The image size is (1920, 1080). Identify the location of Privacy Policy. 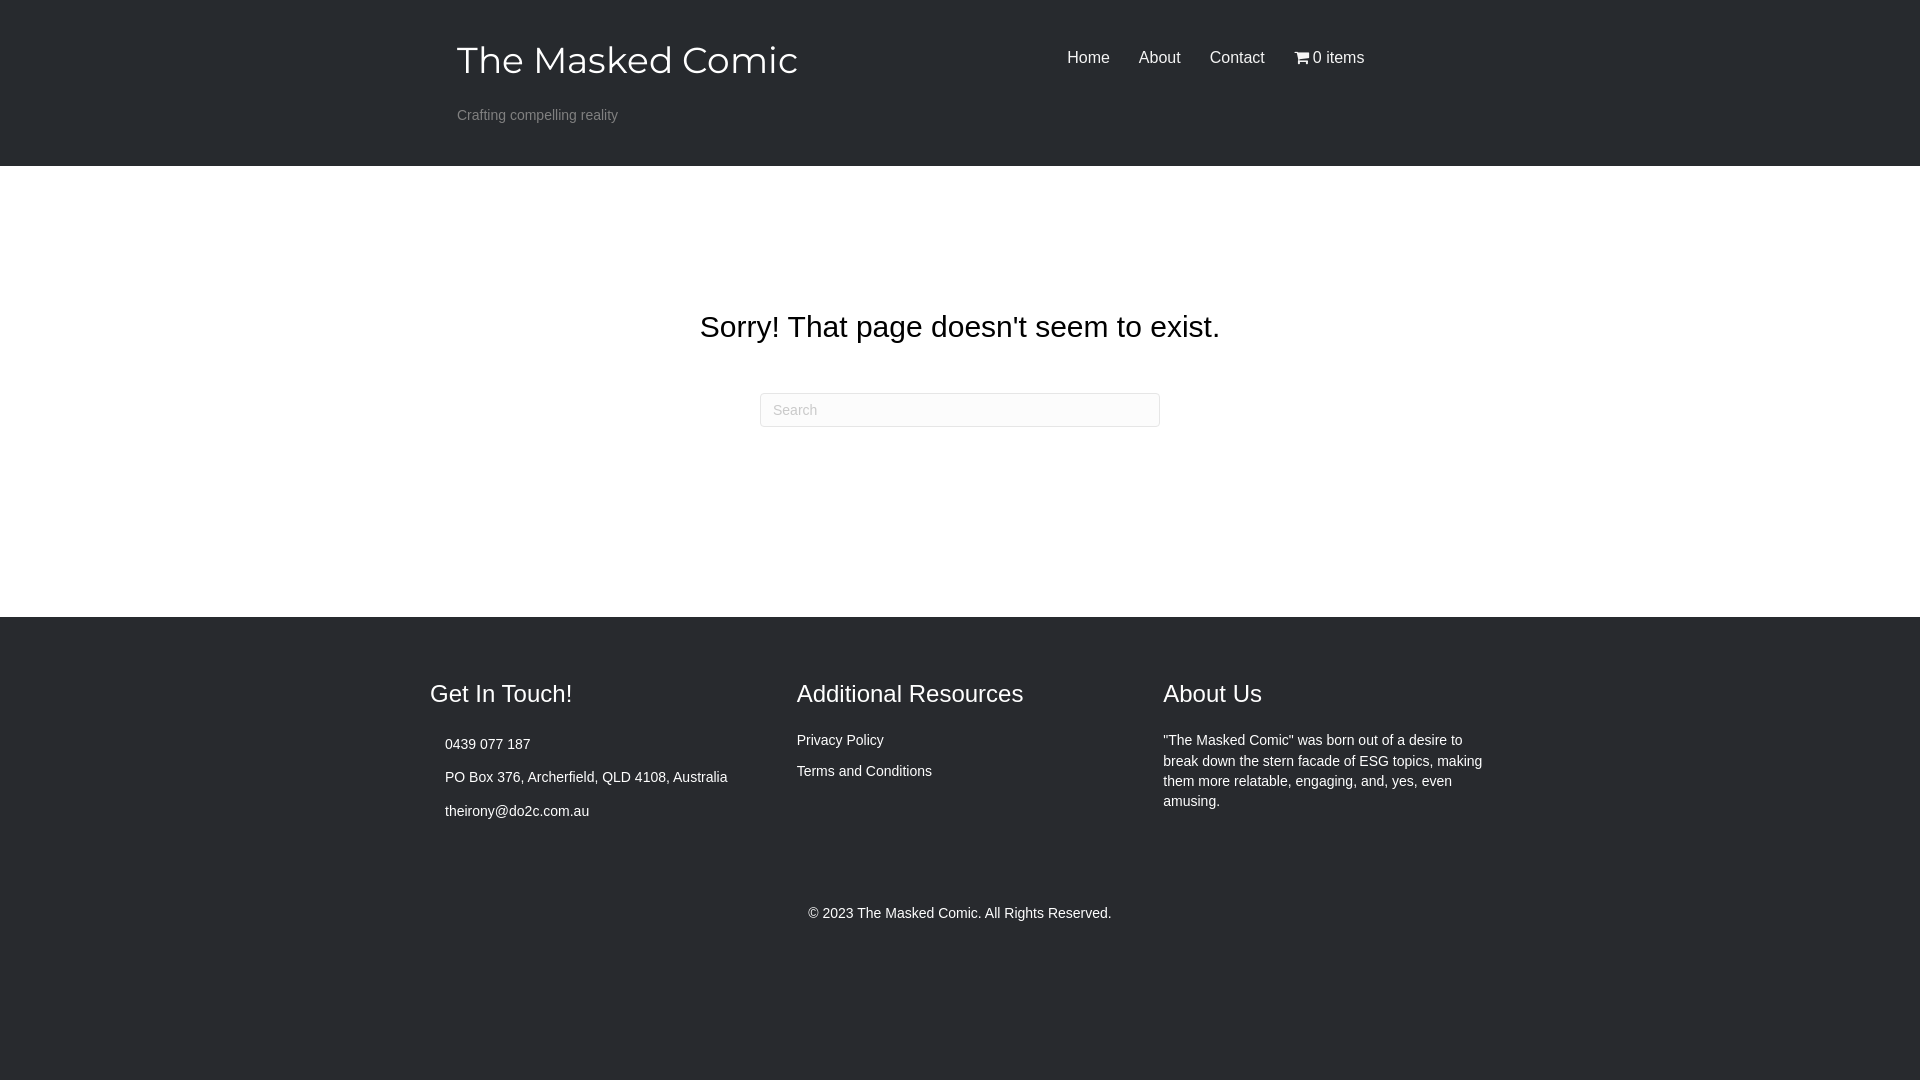
(840, 740).